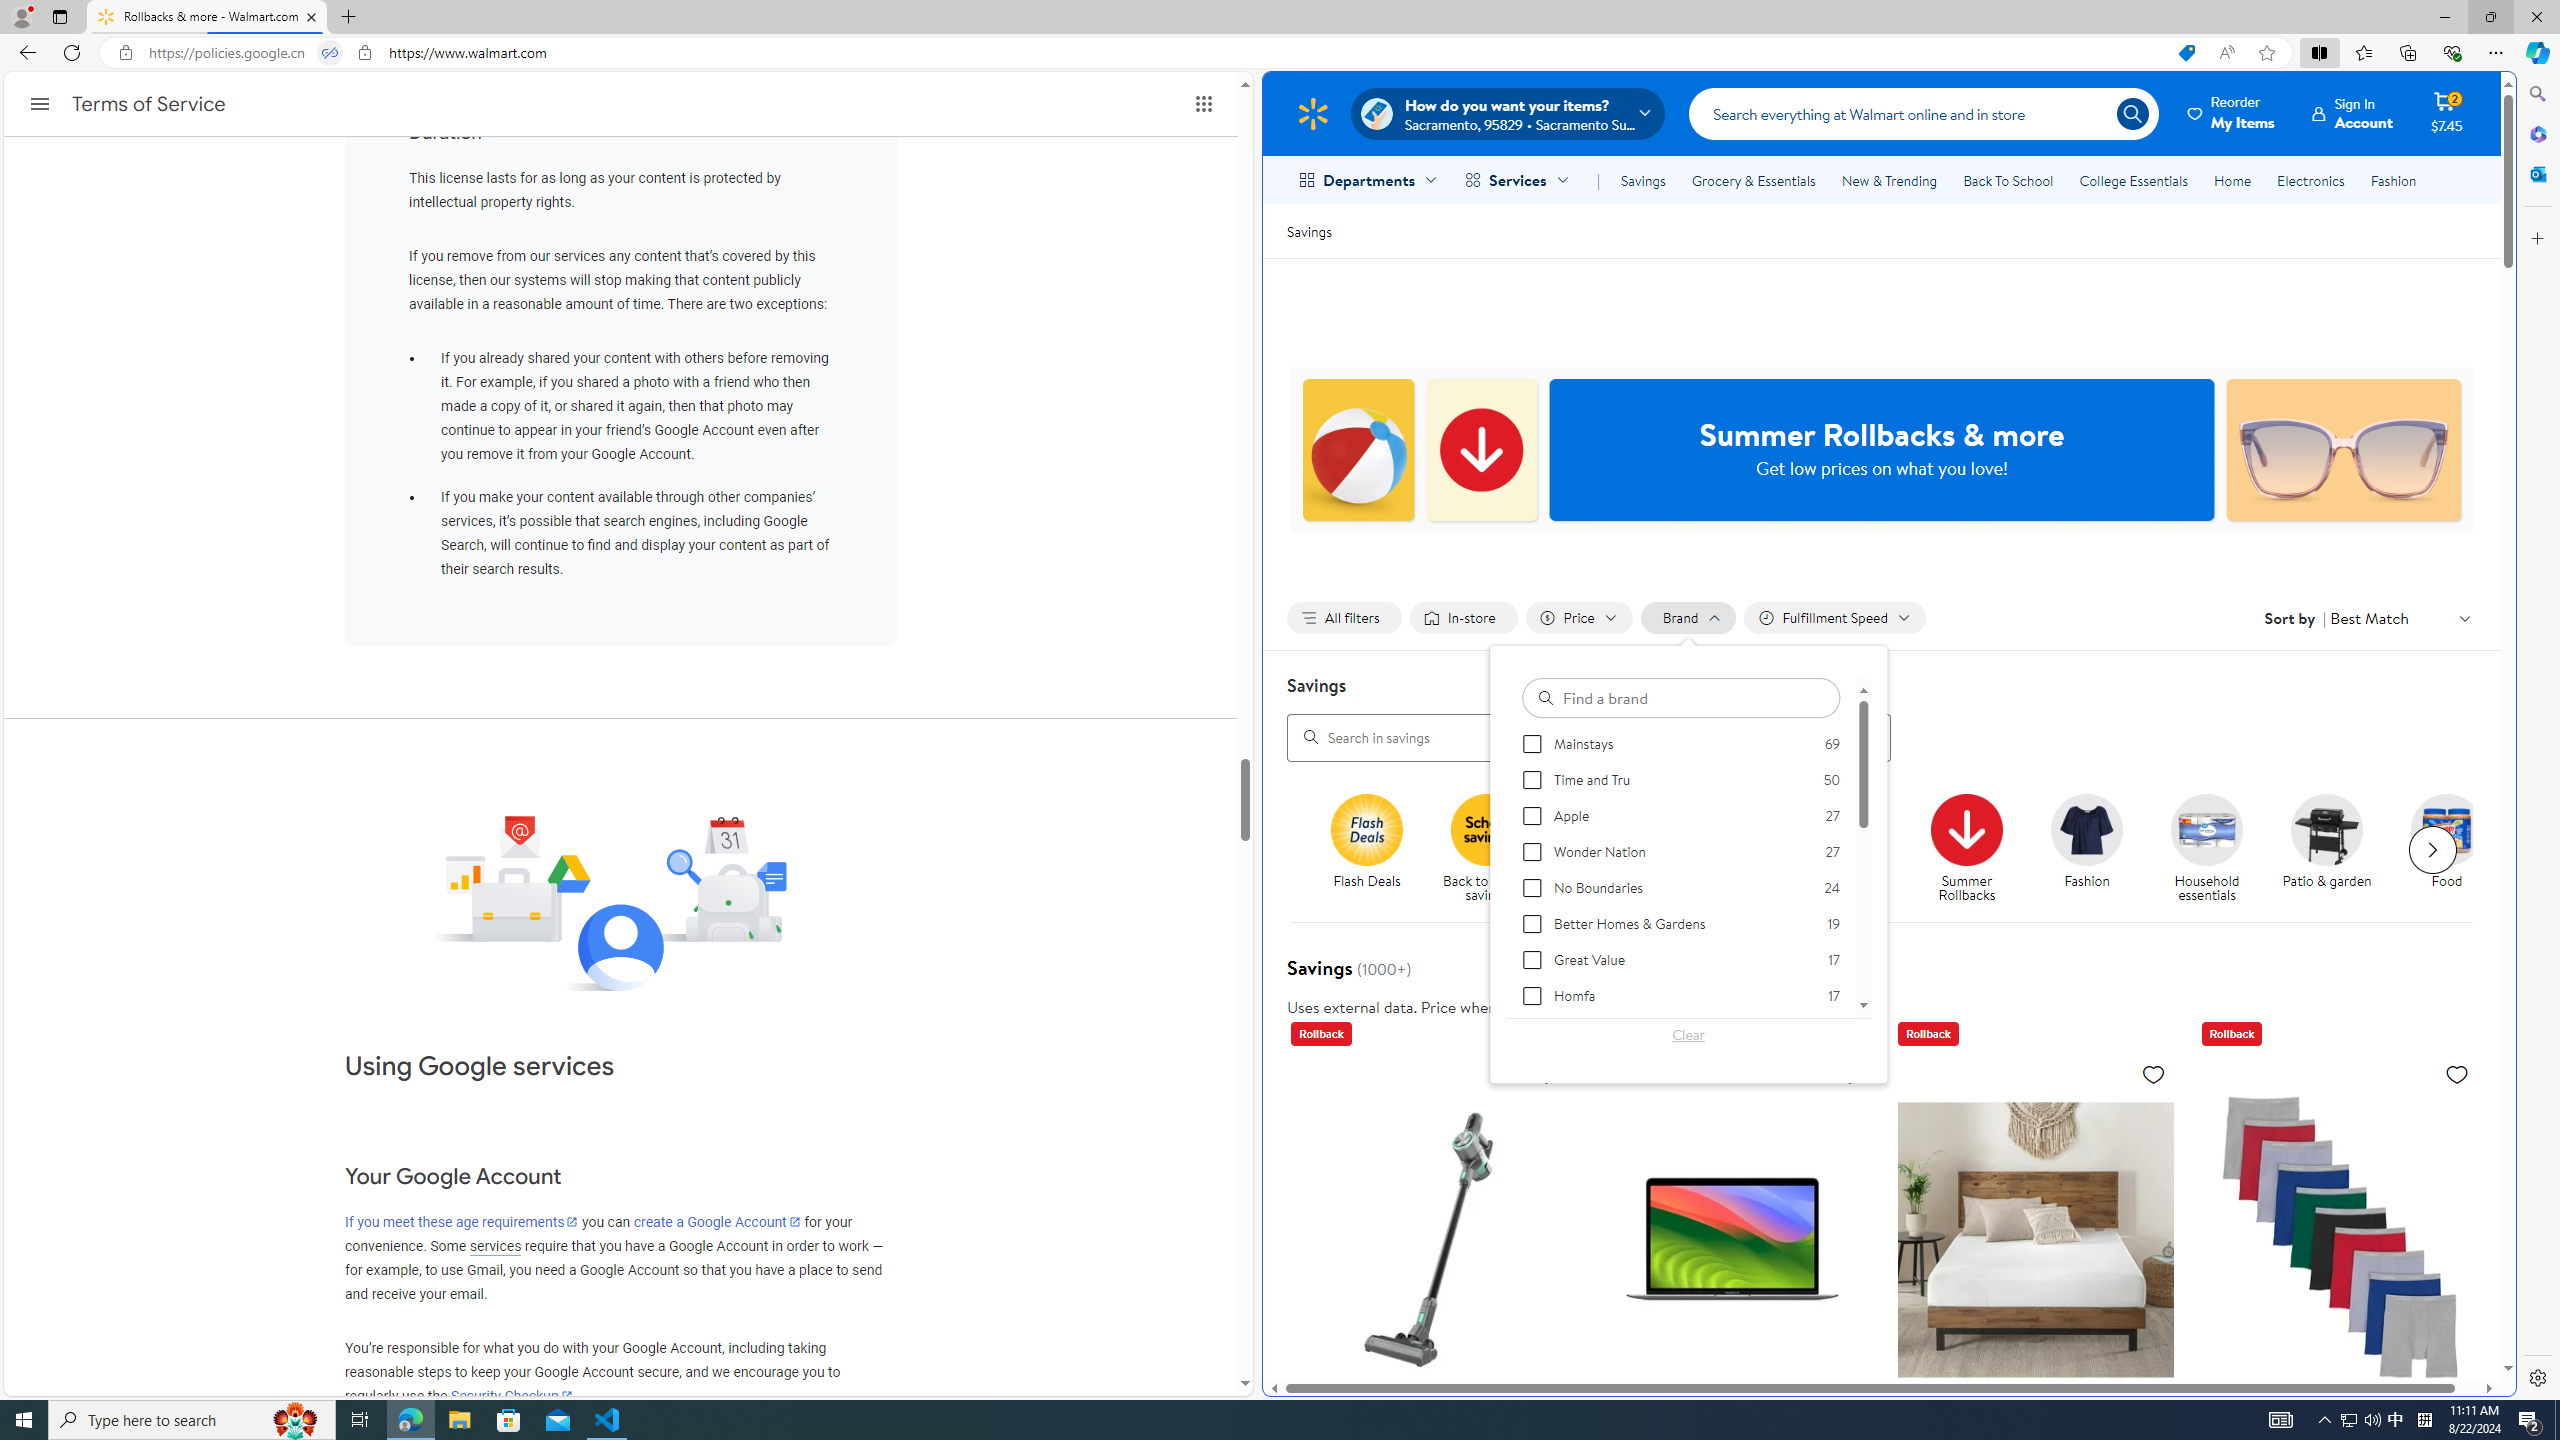 The height and width of the screenshot is (1440, 2560). Describe the element at coordinates (1309, 230) in the screenshot. I see `Savings` at that location.